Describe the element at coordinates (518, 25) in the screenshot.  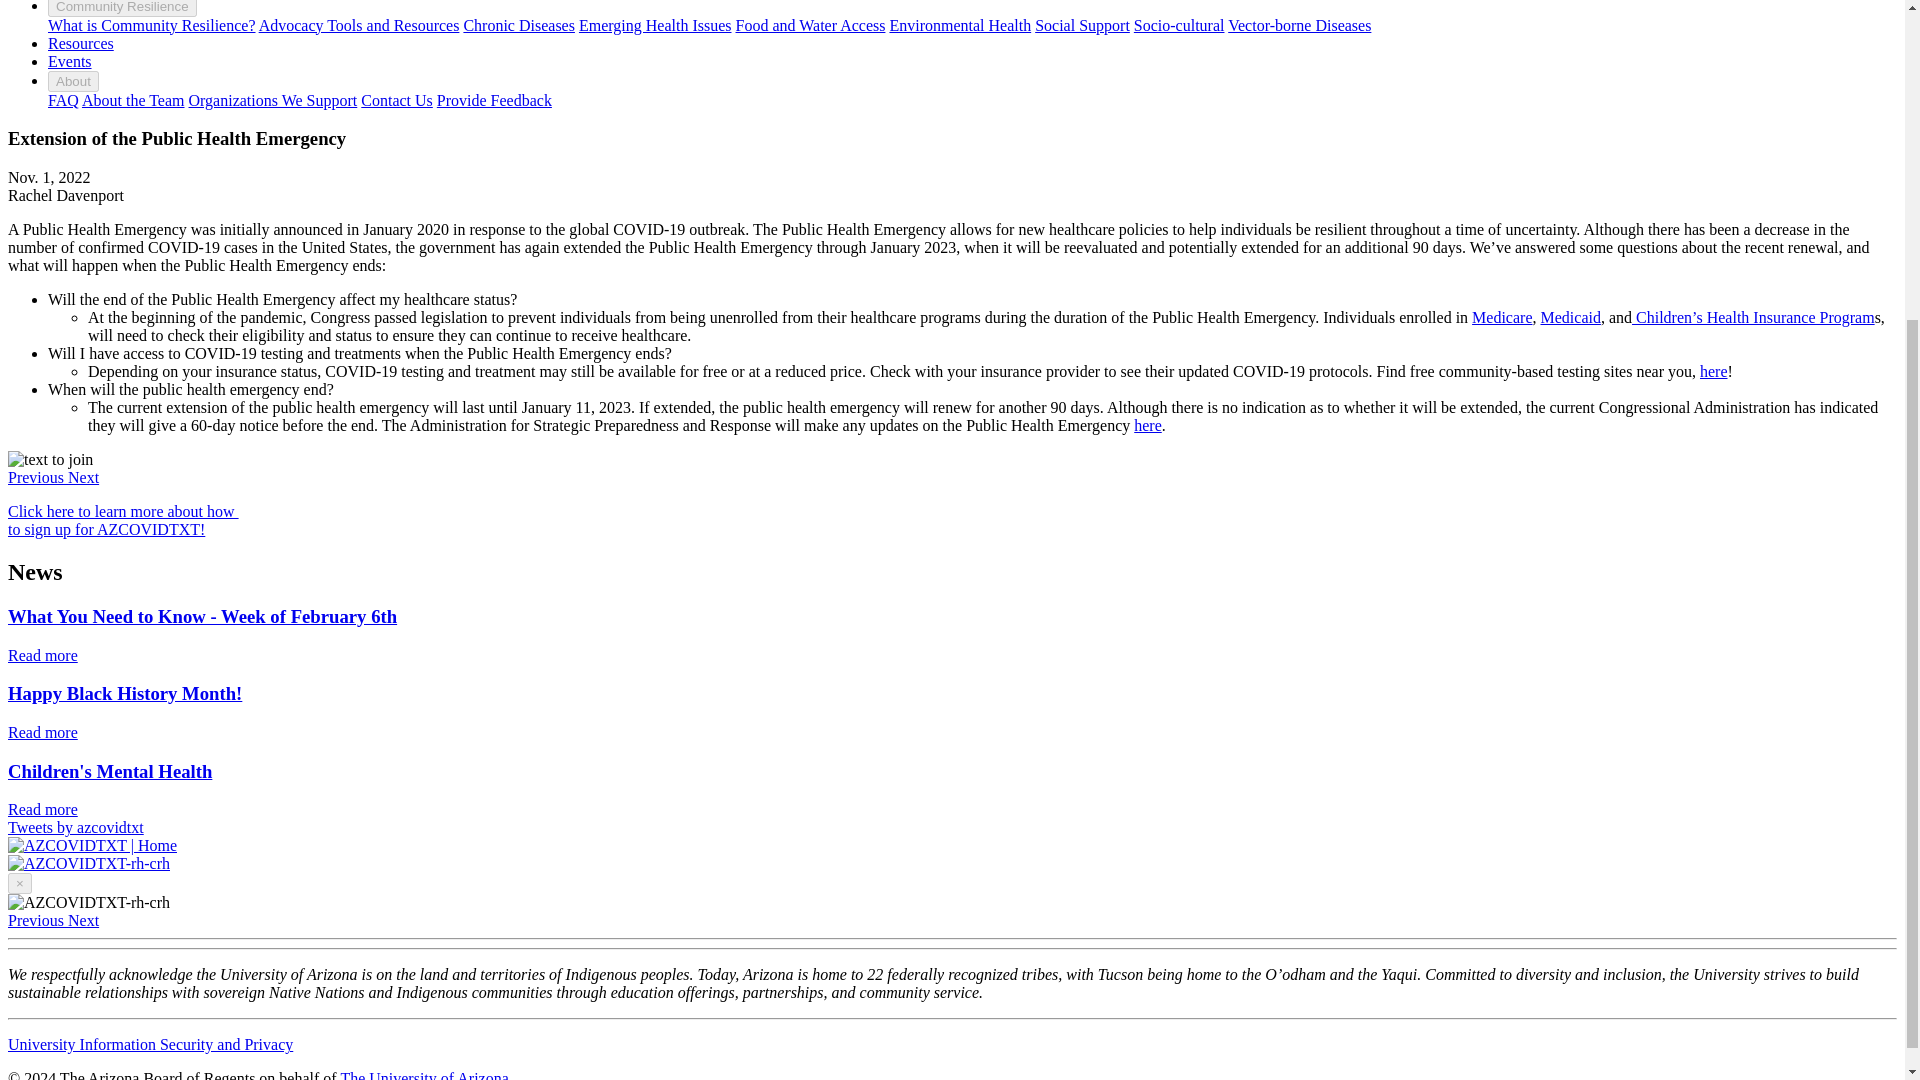
I see `Chronic Diseases` at that location.